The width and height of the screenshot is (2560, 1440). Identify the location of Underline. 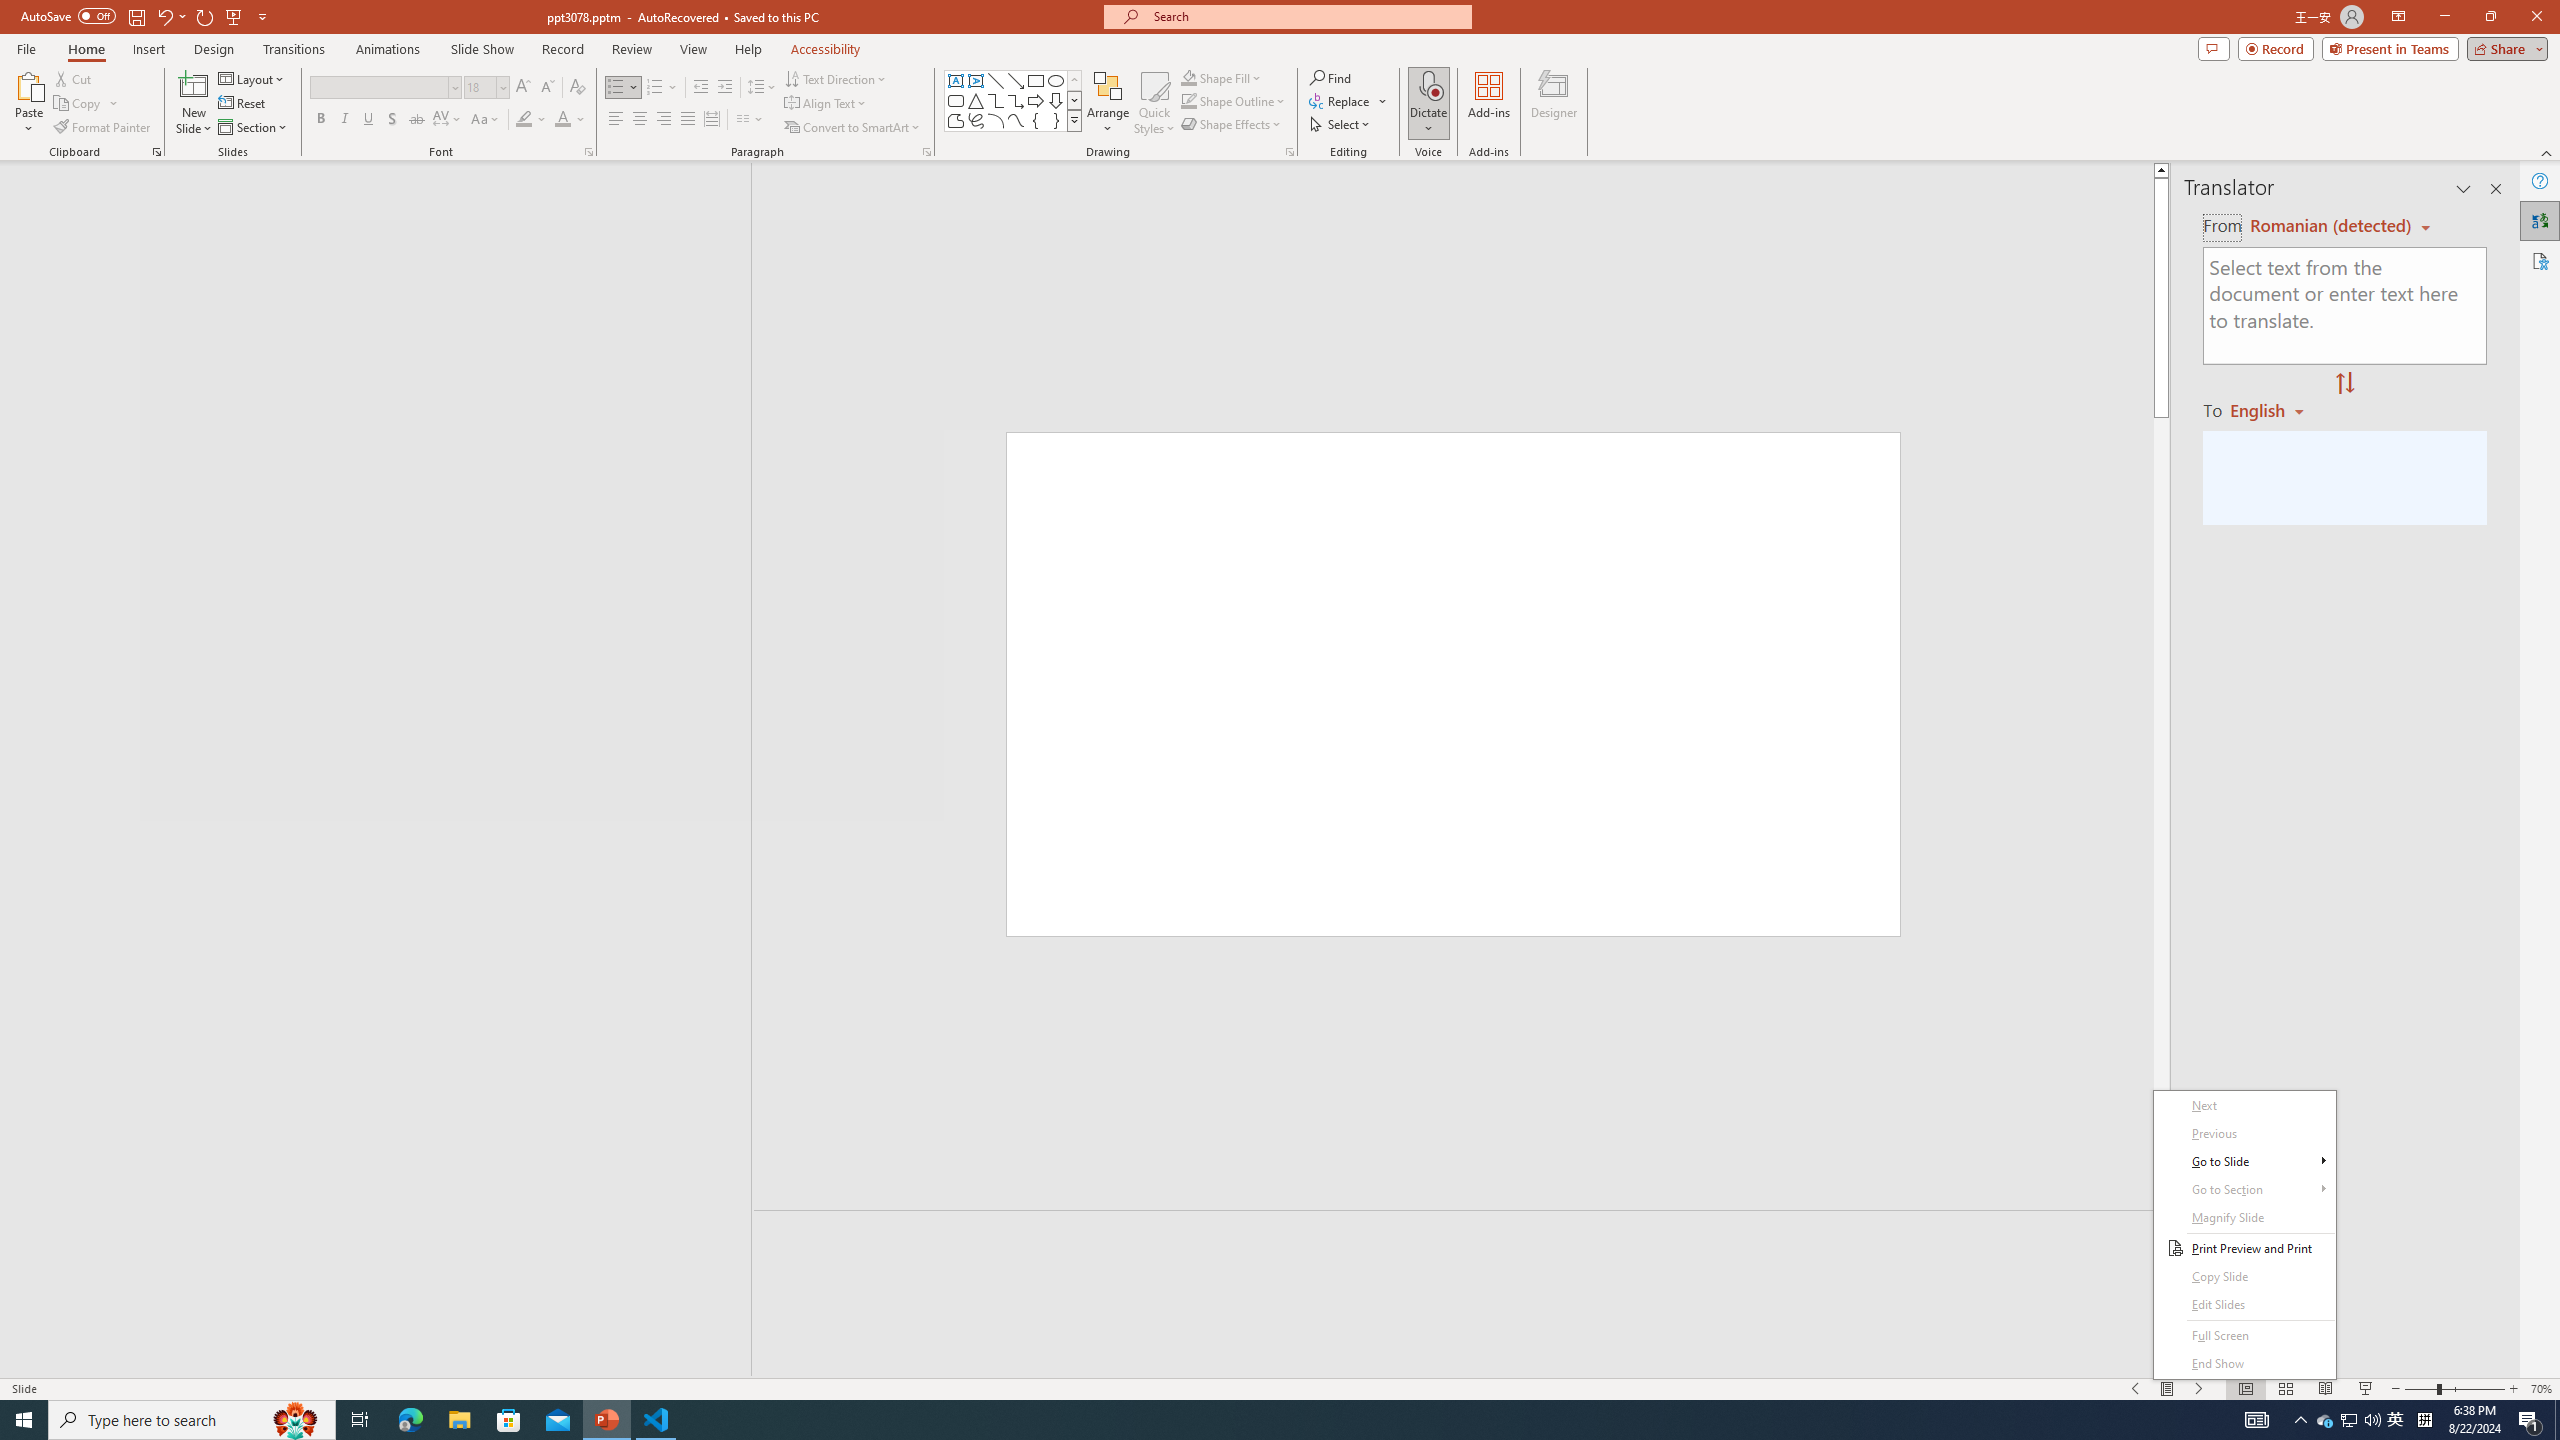
(368, 120).